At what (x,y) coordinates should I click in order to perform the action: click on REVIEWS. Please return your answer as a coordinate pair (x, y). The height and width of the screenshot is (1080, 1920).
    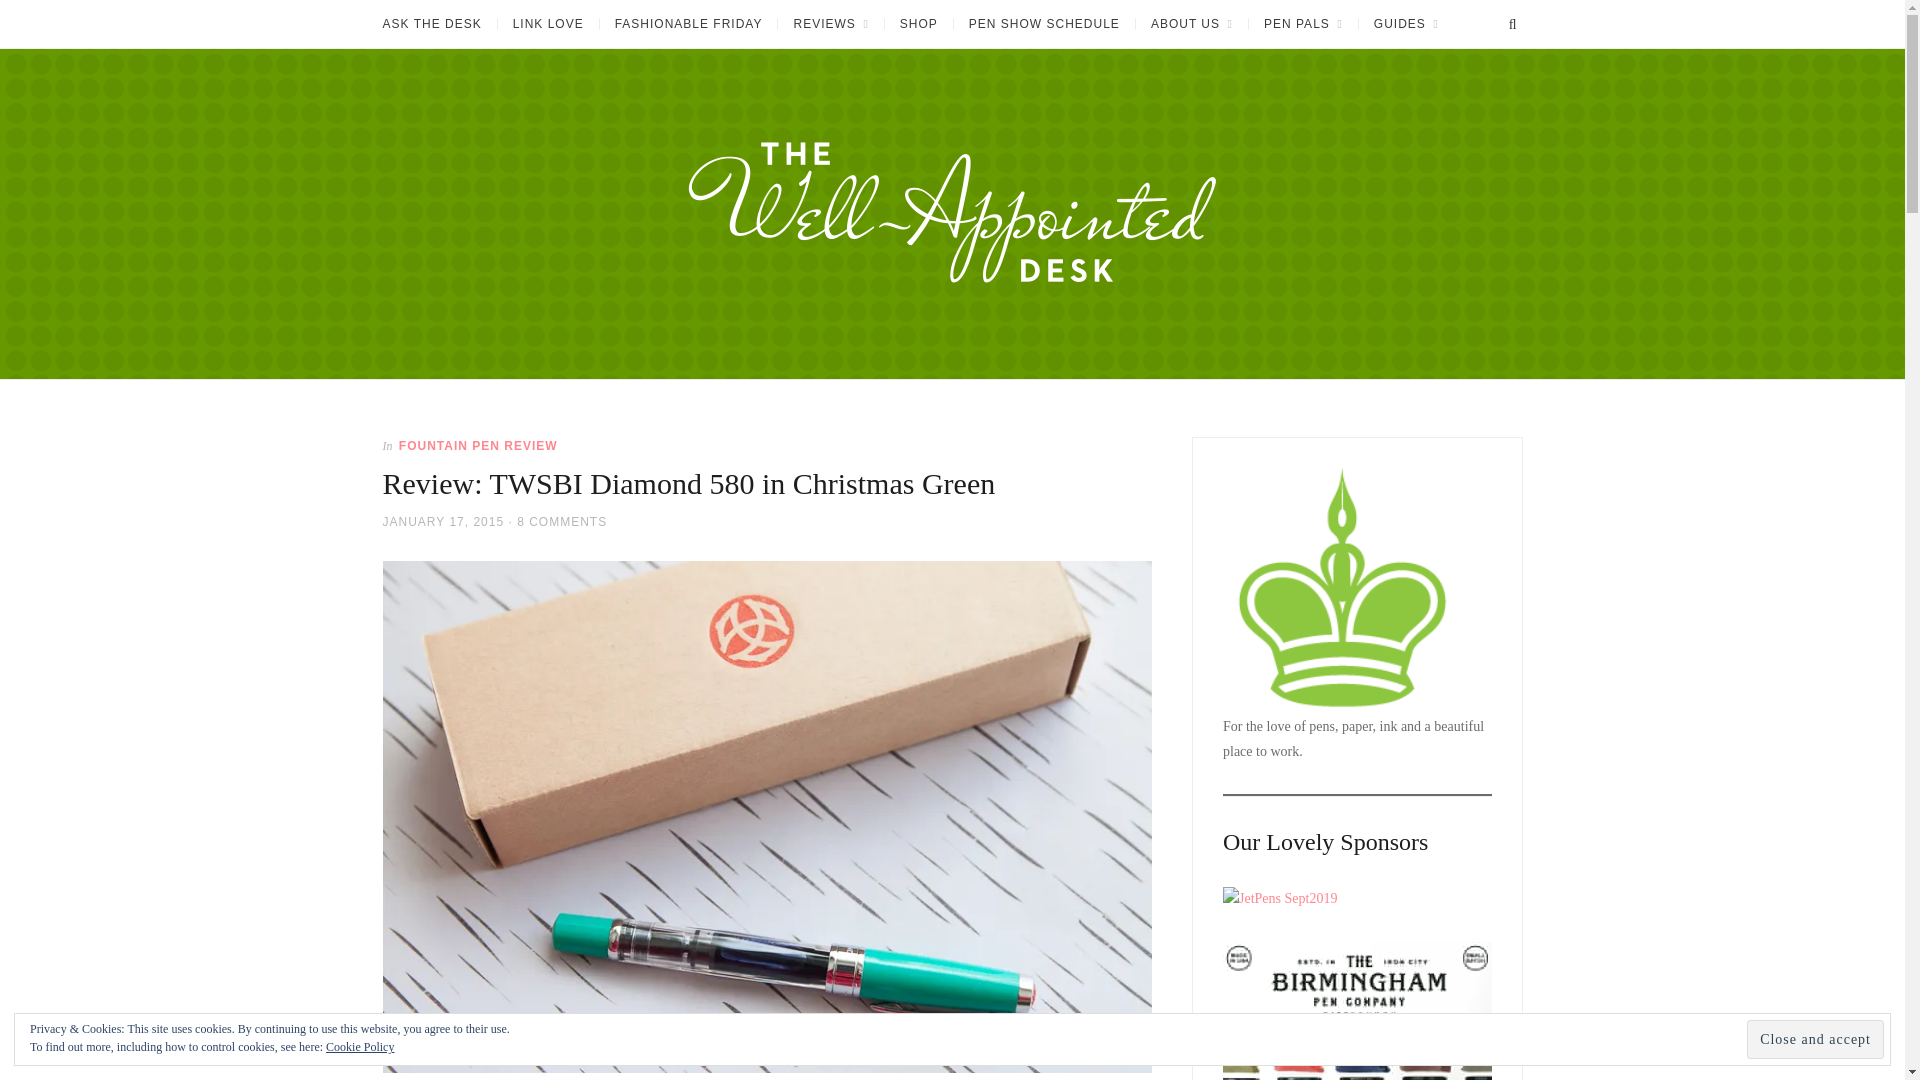
    Looking at the image, I should click on (830, 24).